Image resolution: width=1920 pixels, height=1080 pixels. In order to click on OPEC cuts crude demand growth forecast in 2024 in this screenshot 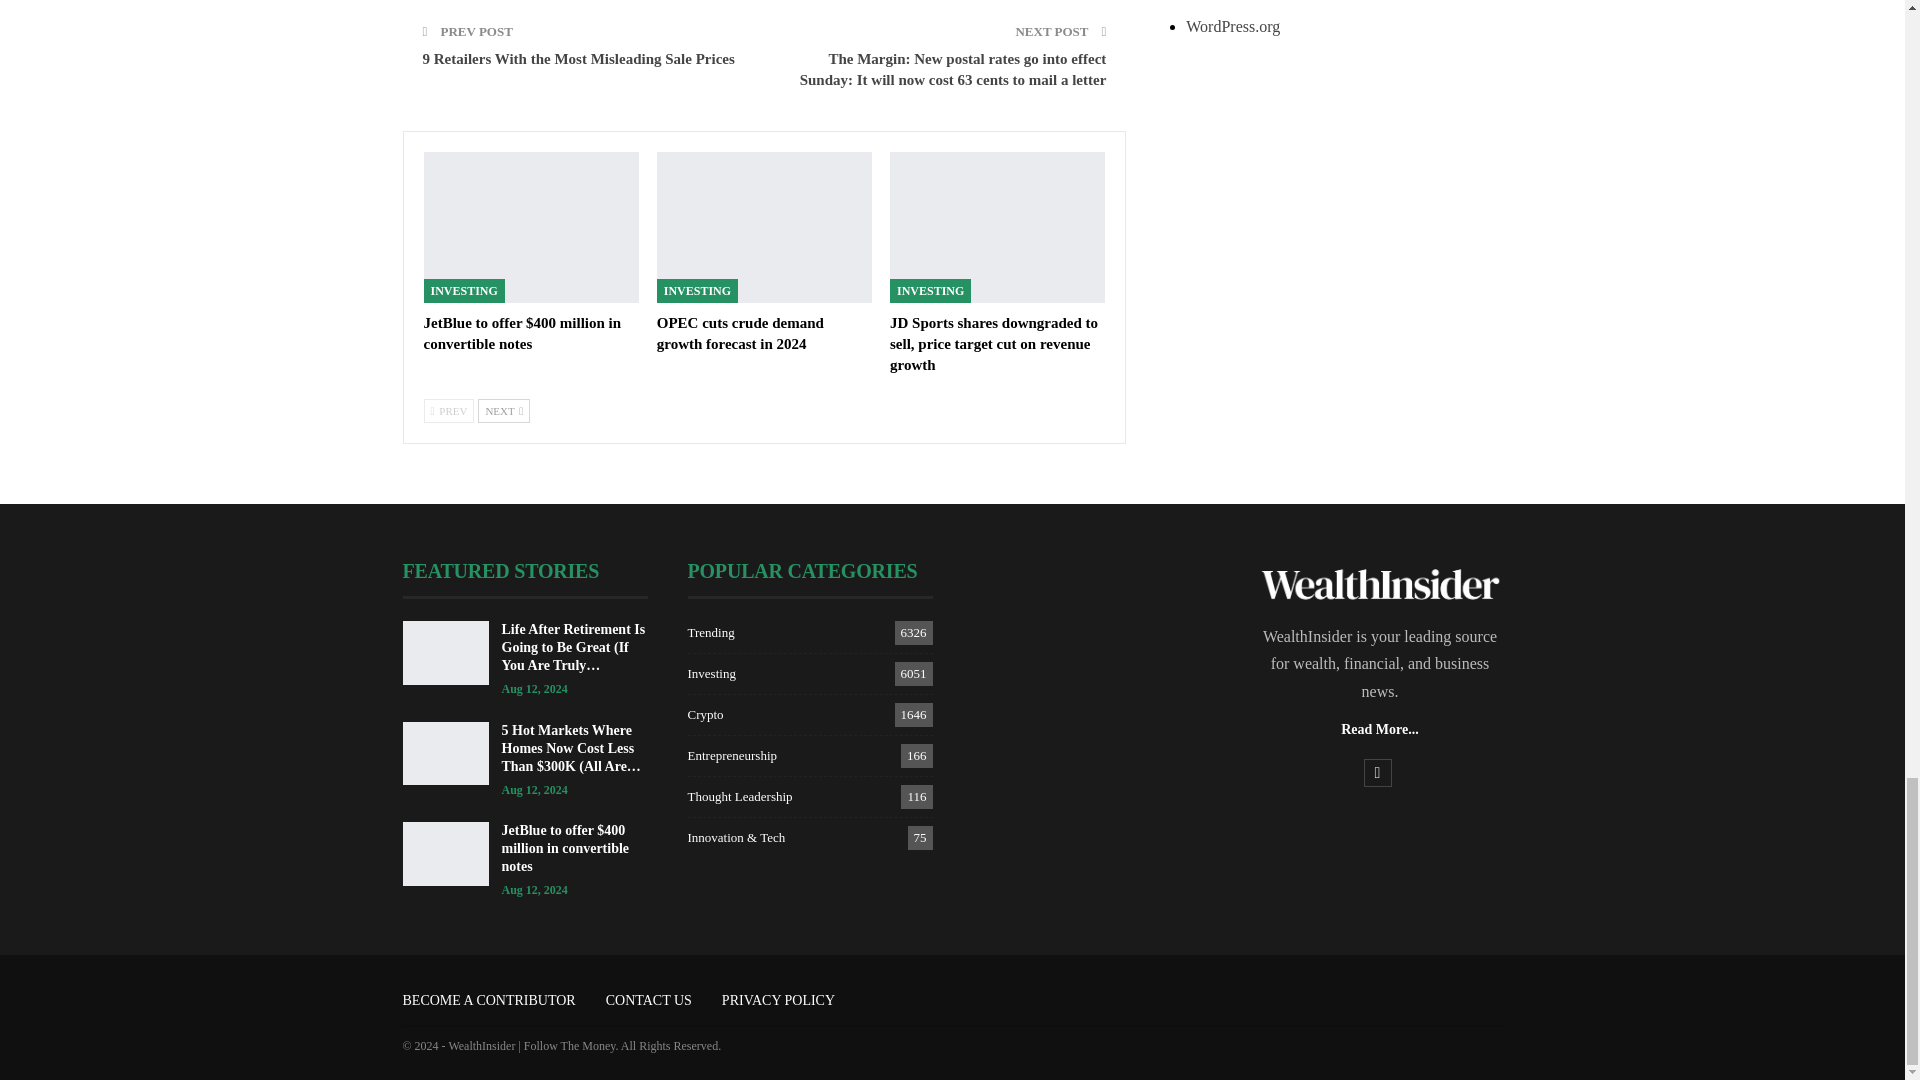, I will do `click(764, 228)`.